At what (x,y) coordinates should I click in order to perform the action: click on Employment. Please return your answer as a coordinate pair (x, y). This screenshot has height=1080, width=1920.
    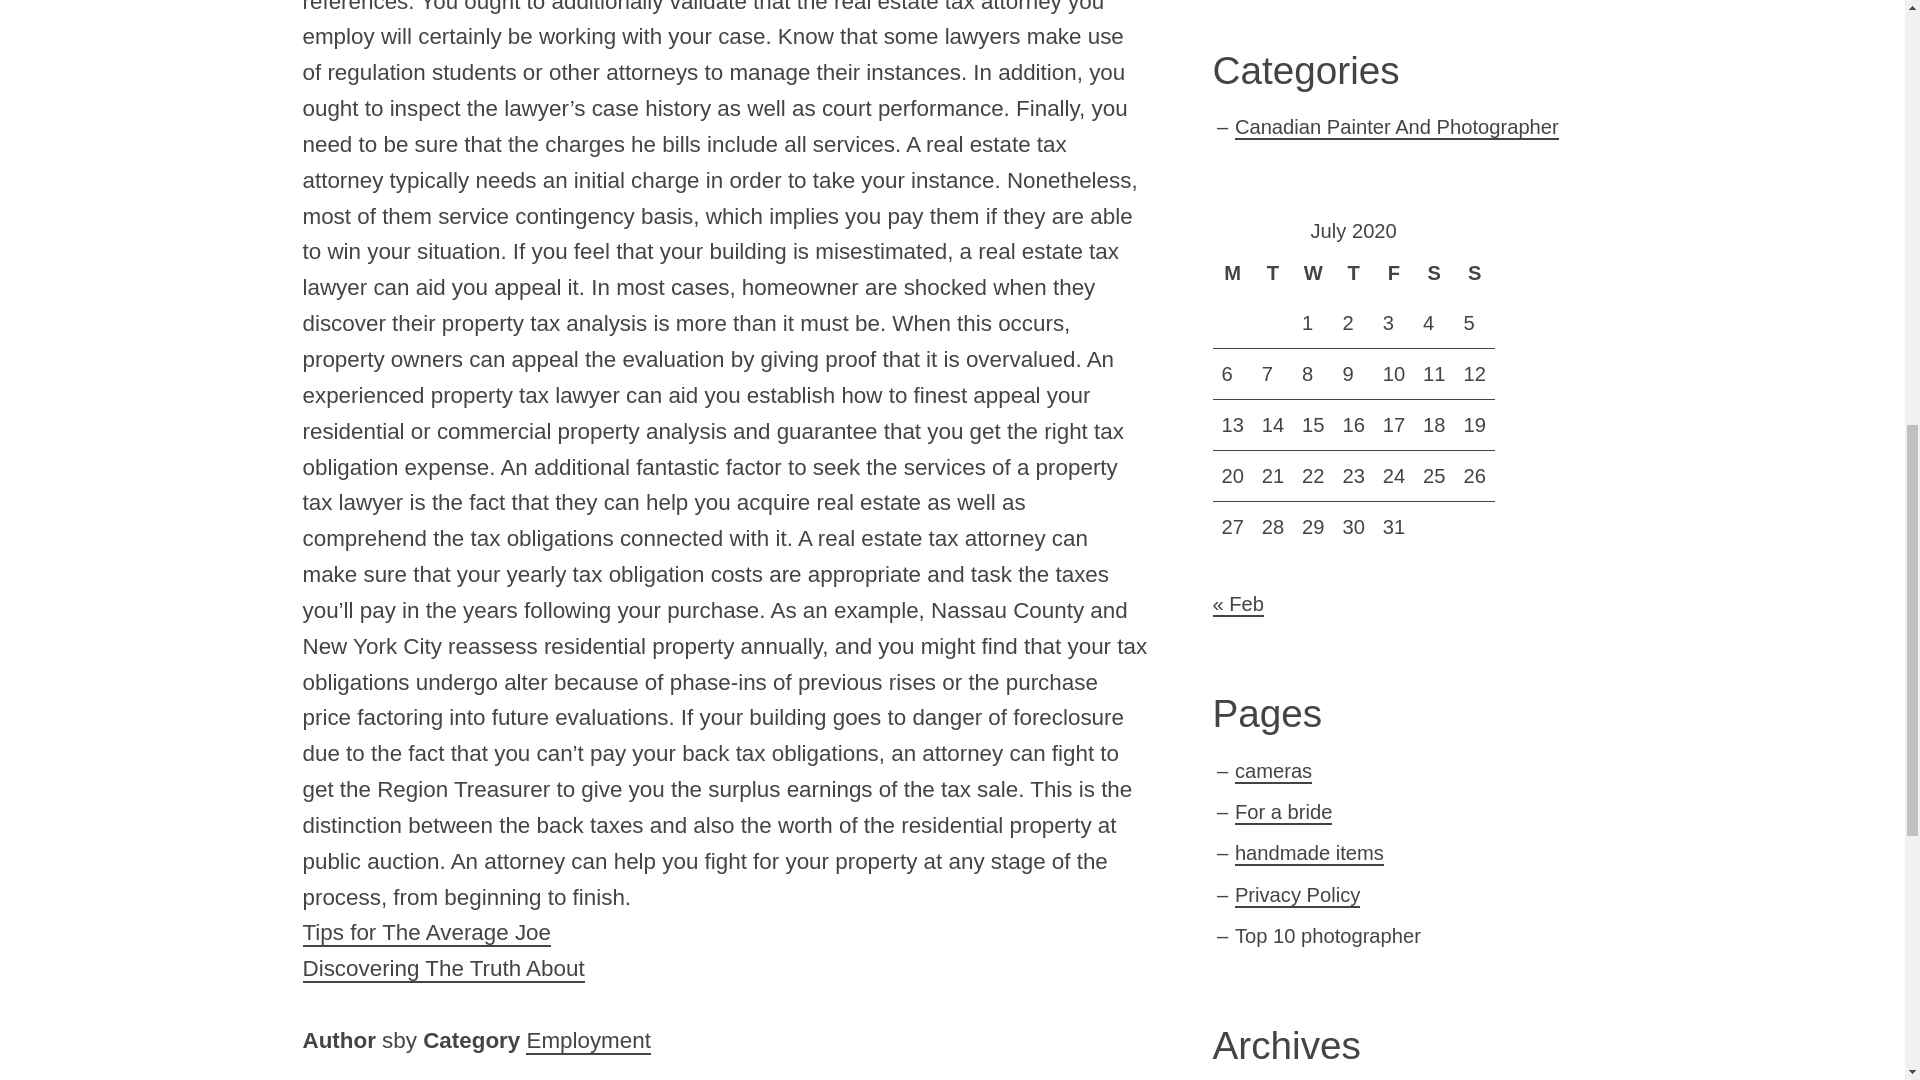
    Looking at the image, I should click on (588, 1042).